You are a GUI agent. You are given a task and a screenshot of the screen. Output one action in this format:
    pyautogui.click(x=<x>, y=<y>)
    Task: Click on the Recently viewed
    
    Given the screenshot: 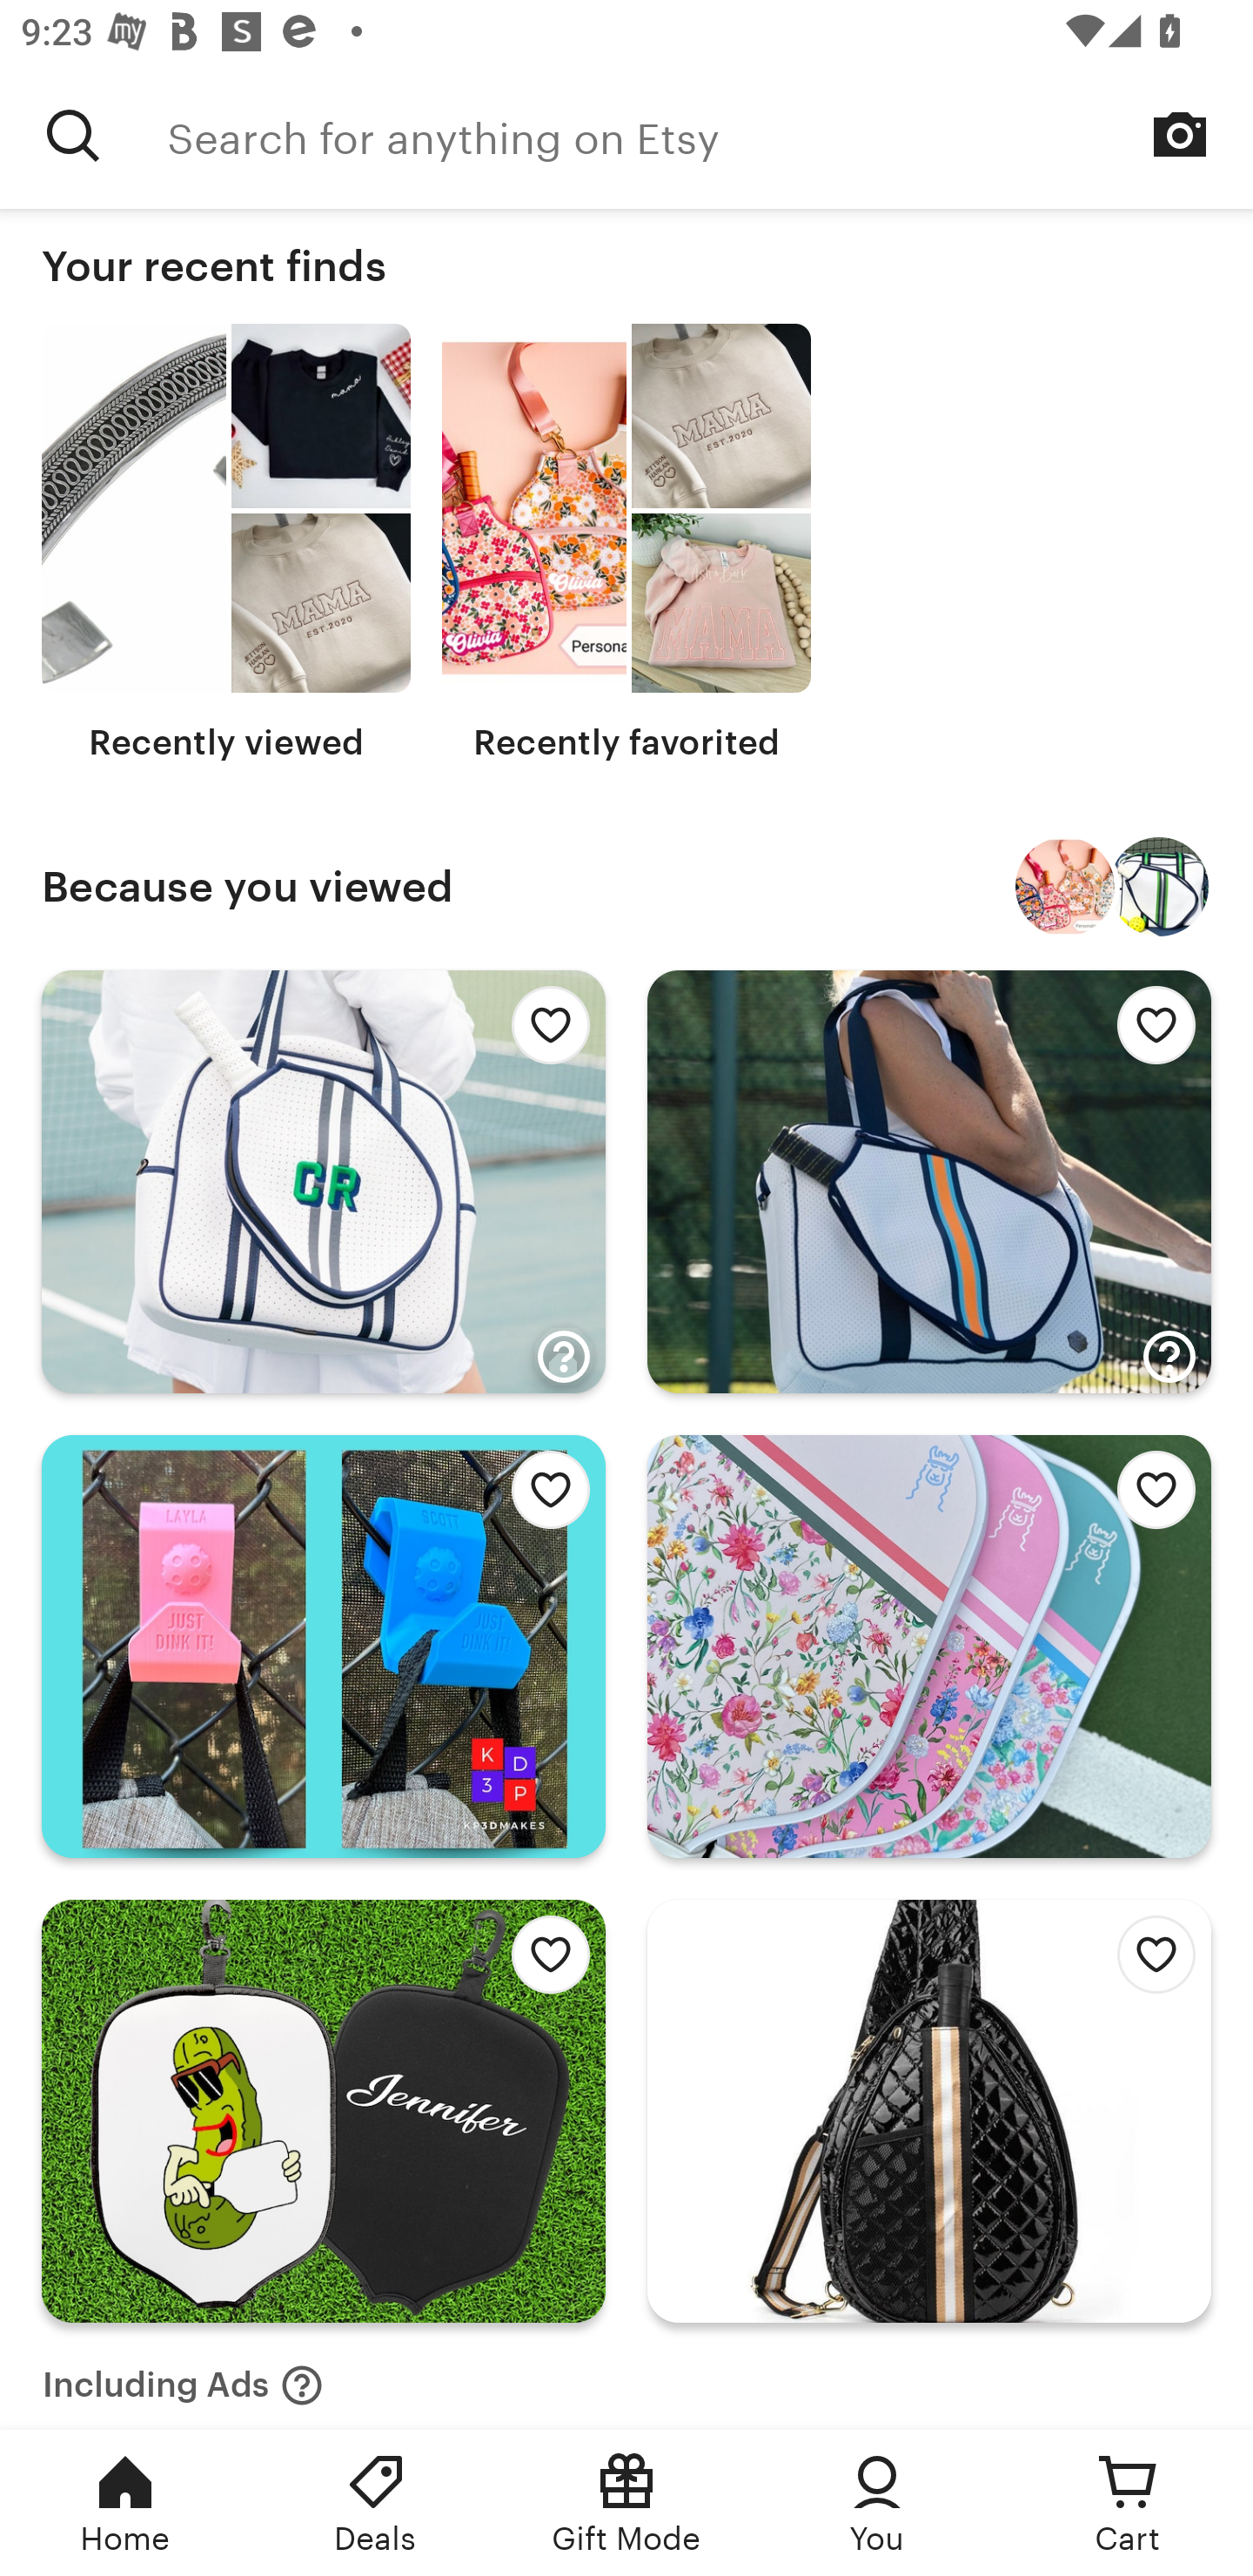 What is the action you would take?
    pyautogui.click(x=226, y=543)
    